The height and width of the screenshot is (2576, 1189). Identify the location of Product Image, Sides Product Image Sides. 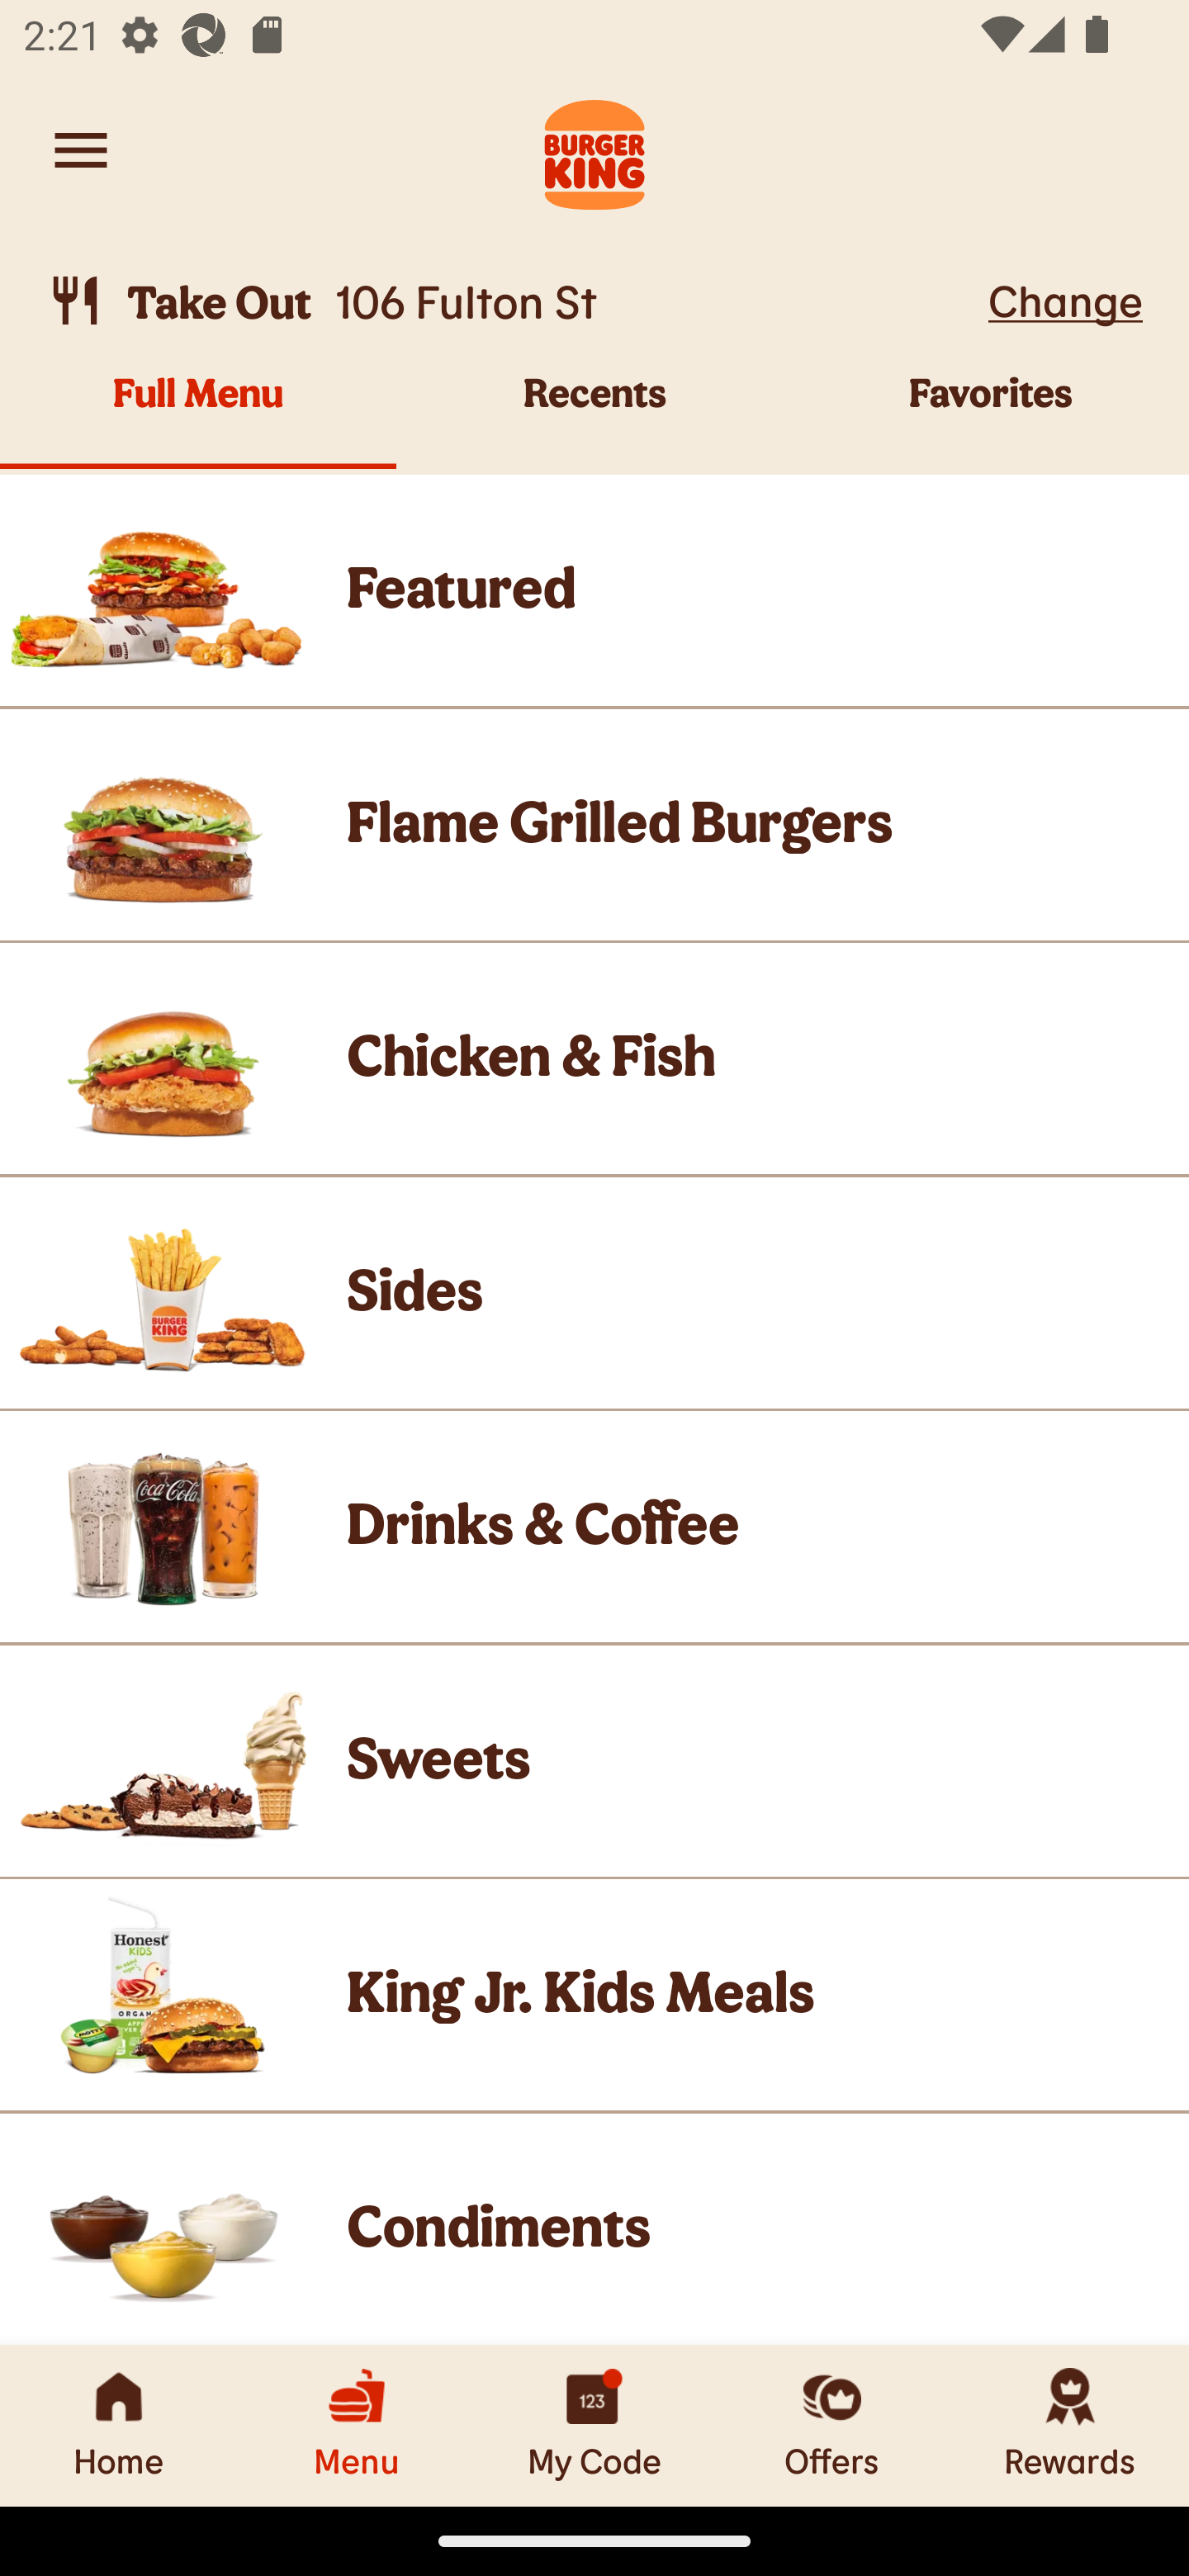
(594, 1293).